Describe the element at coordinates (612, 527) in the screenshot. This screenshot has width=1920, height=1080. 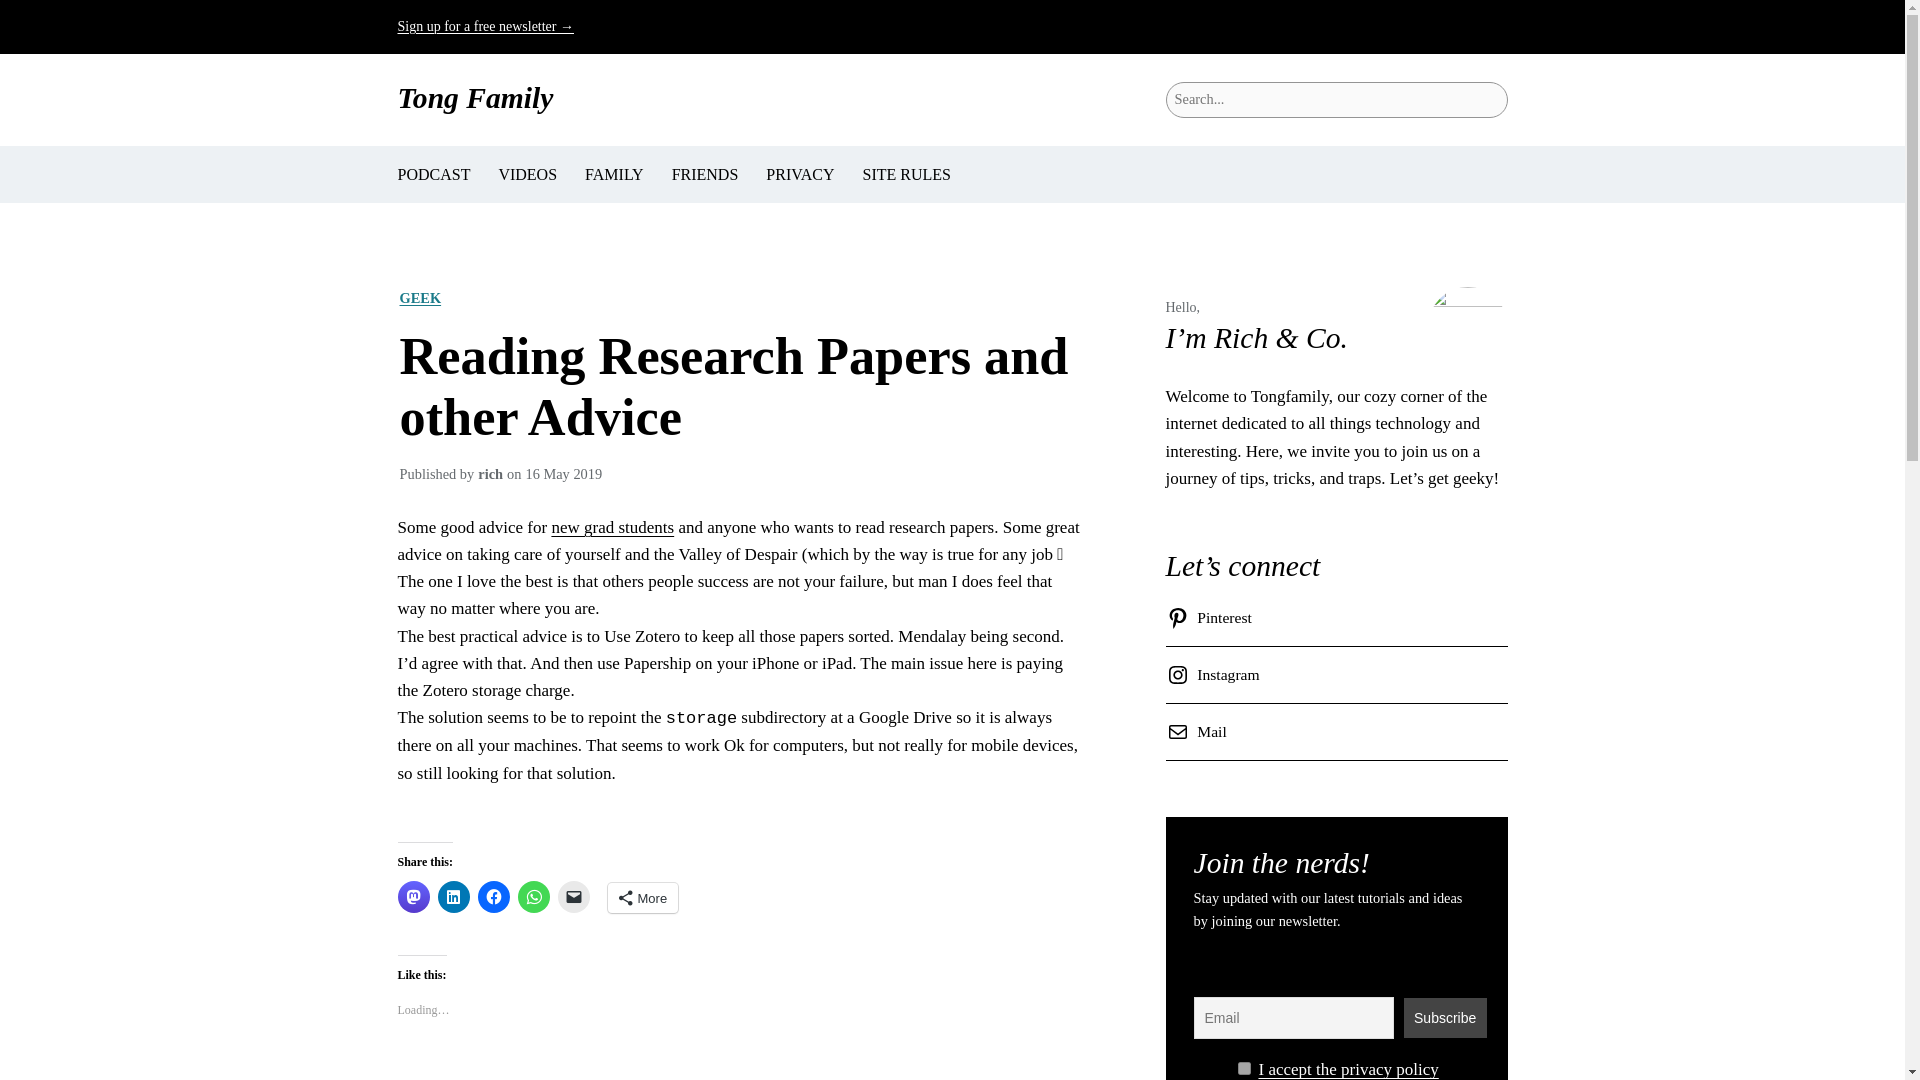
I see `new grad students` at that location.